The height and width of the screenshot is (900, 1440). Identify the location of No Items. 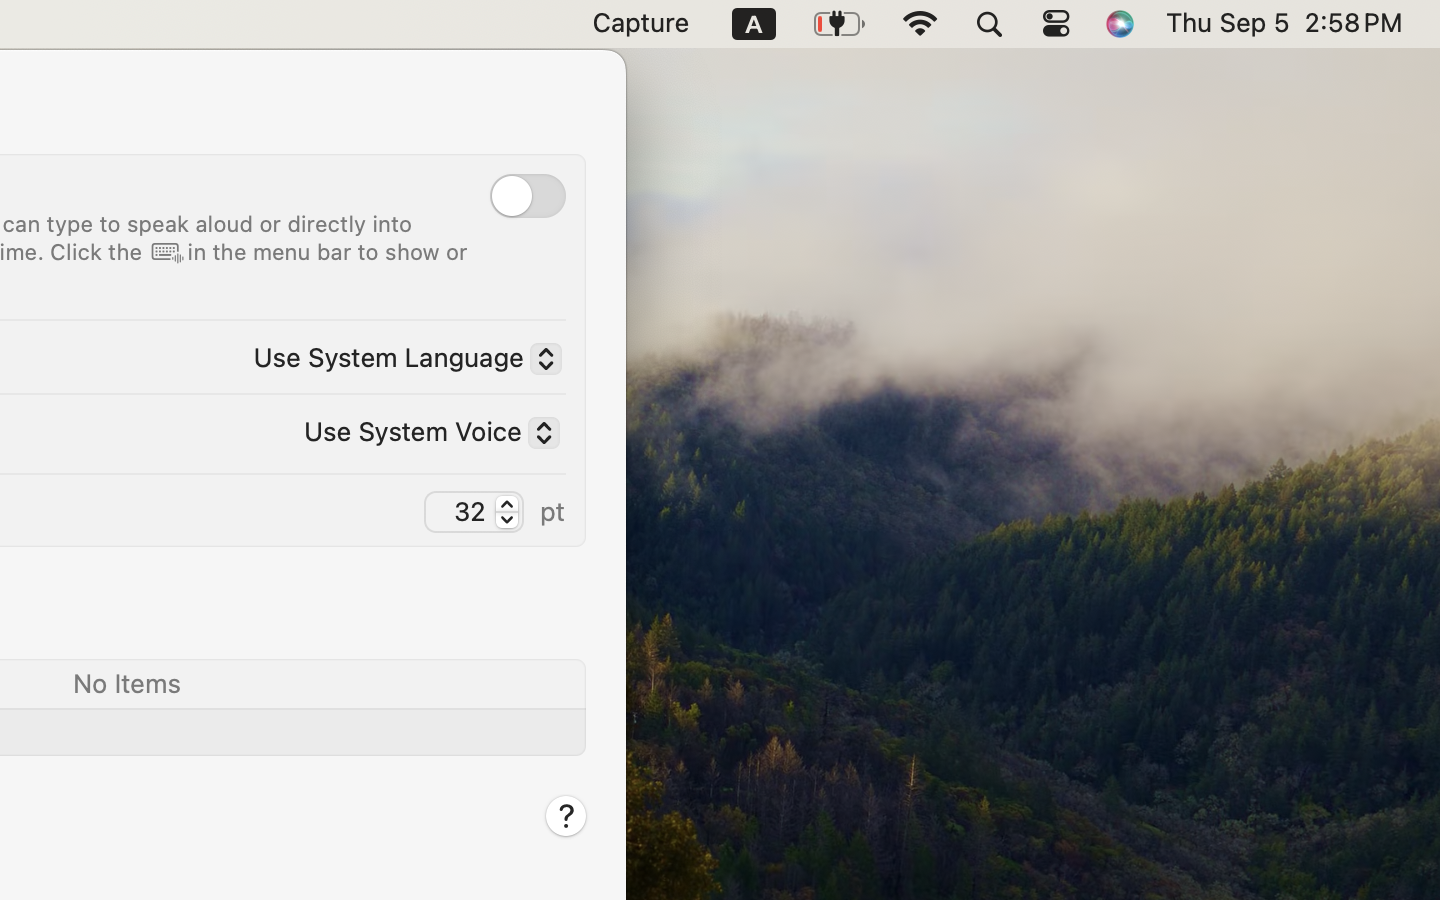
(126, 682).